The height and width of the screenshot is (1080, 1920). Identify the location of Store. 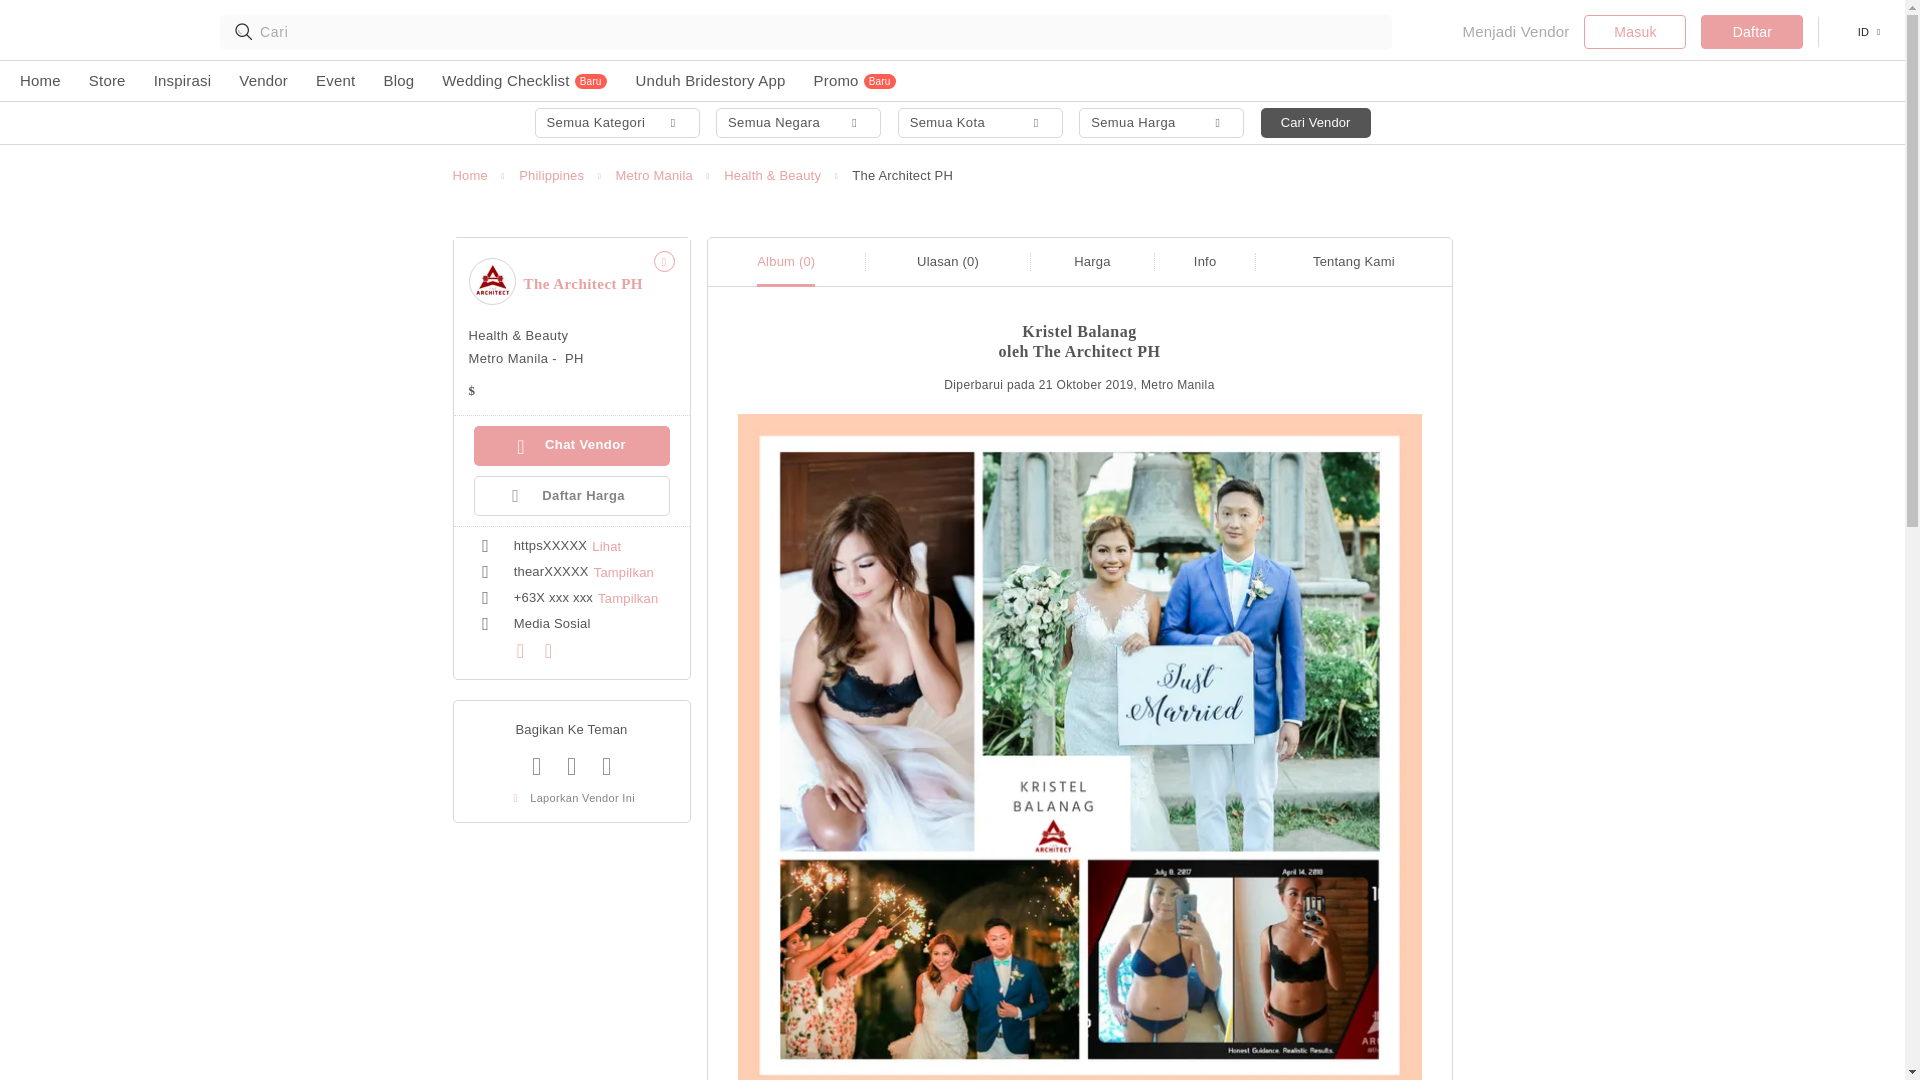
(107, 80).